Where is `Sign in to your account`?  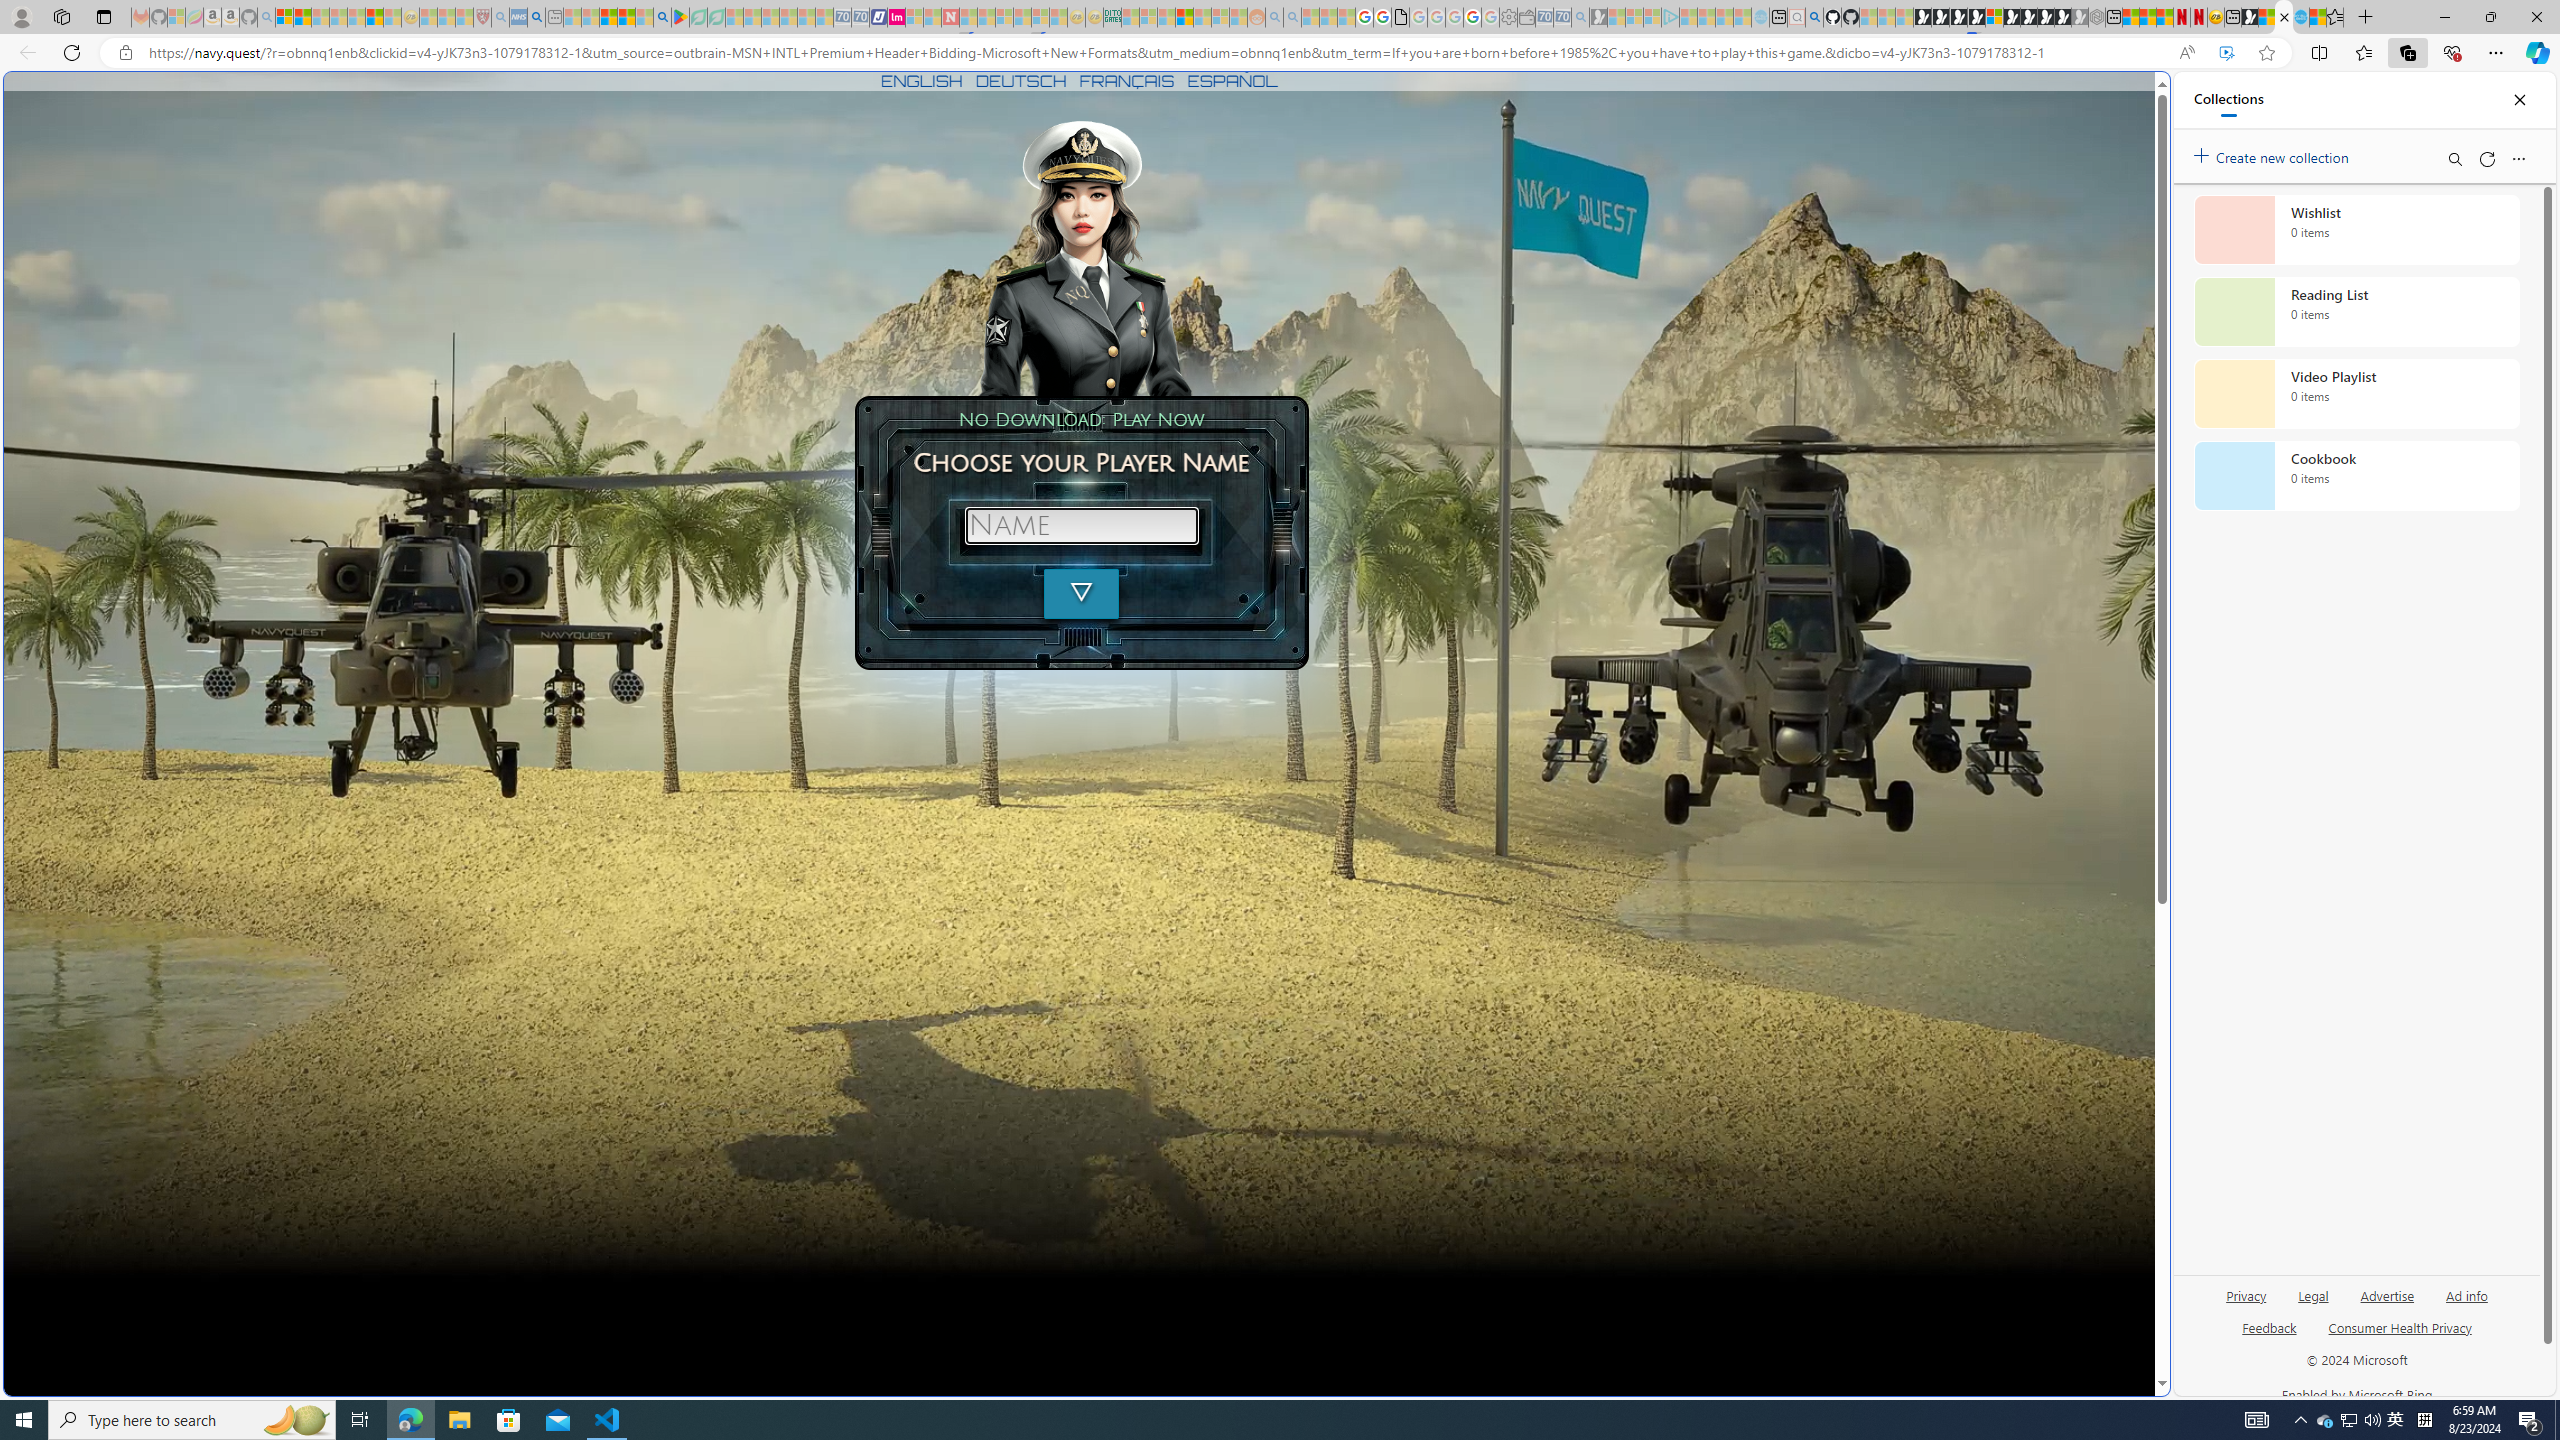 Sign in to your account is located at coordinates (1994, 17).